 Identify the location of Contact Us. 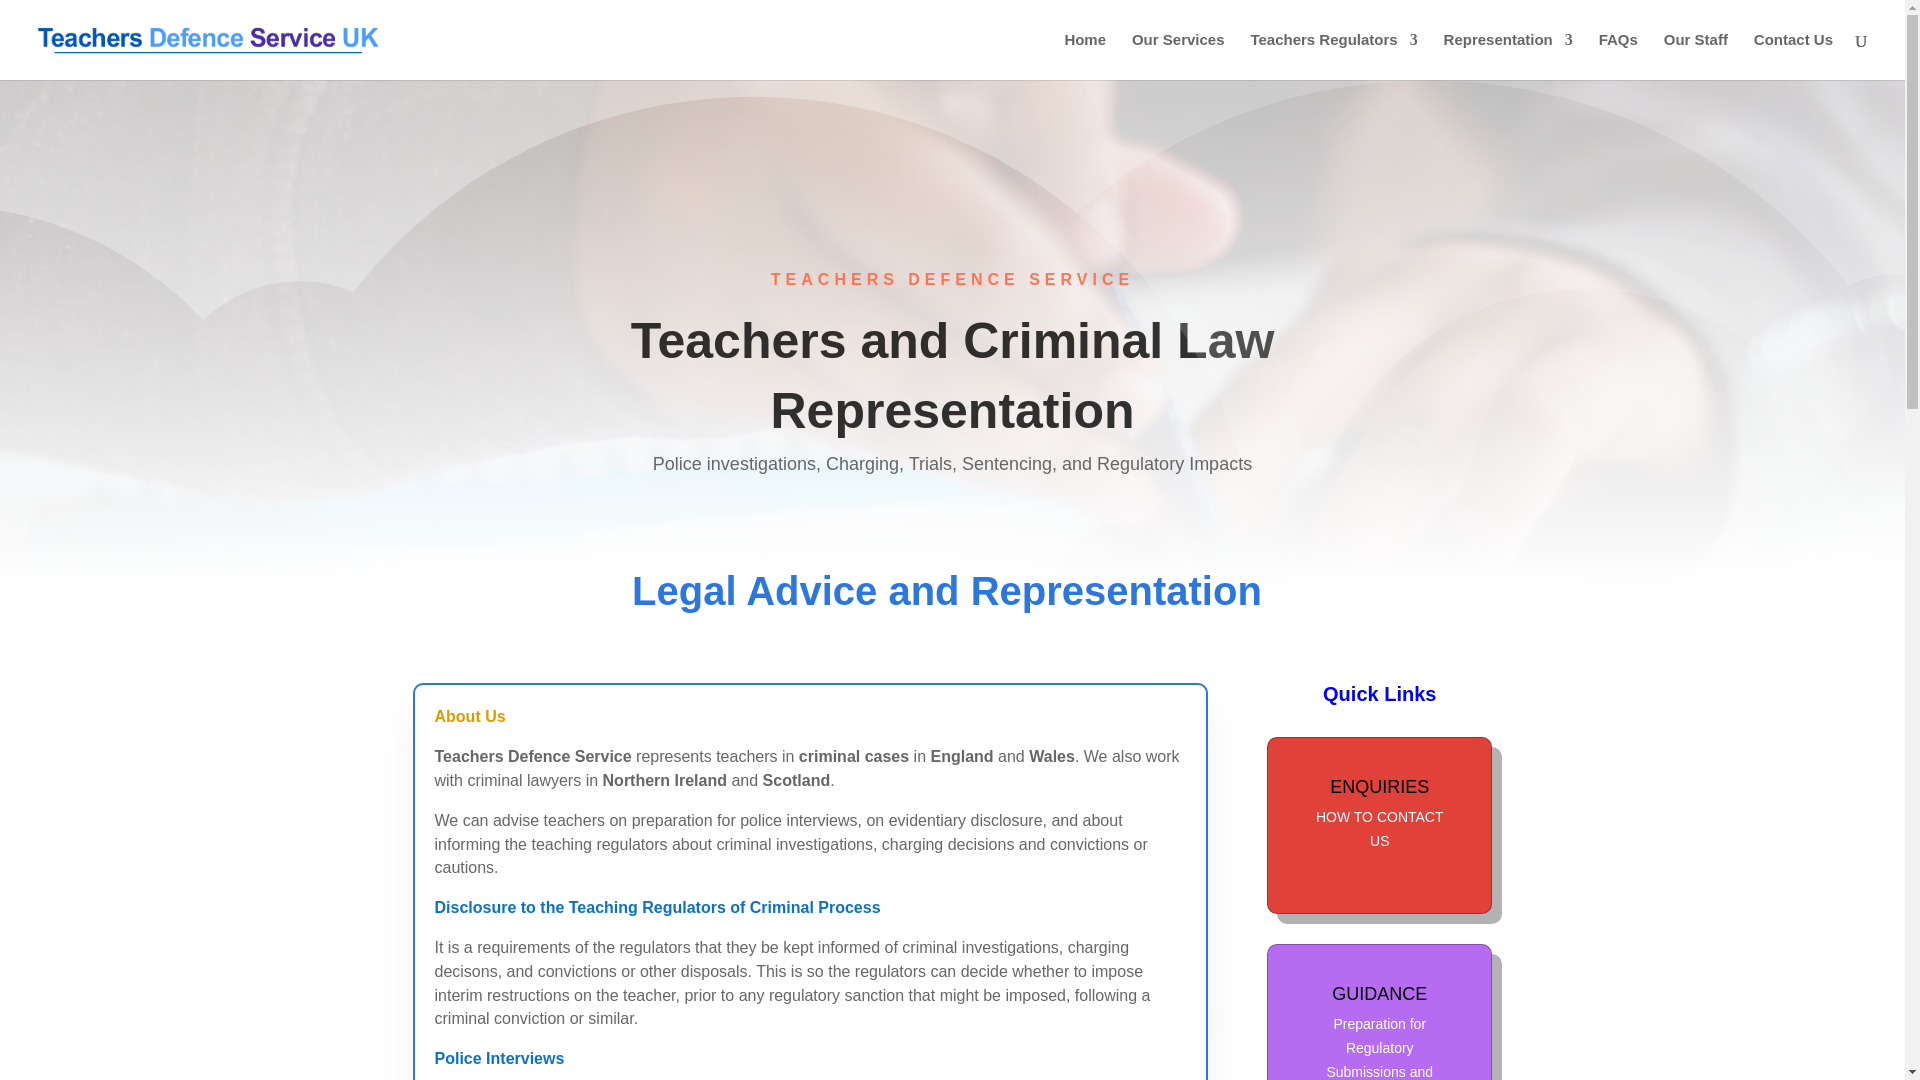
(1794, 56).